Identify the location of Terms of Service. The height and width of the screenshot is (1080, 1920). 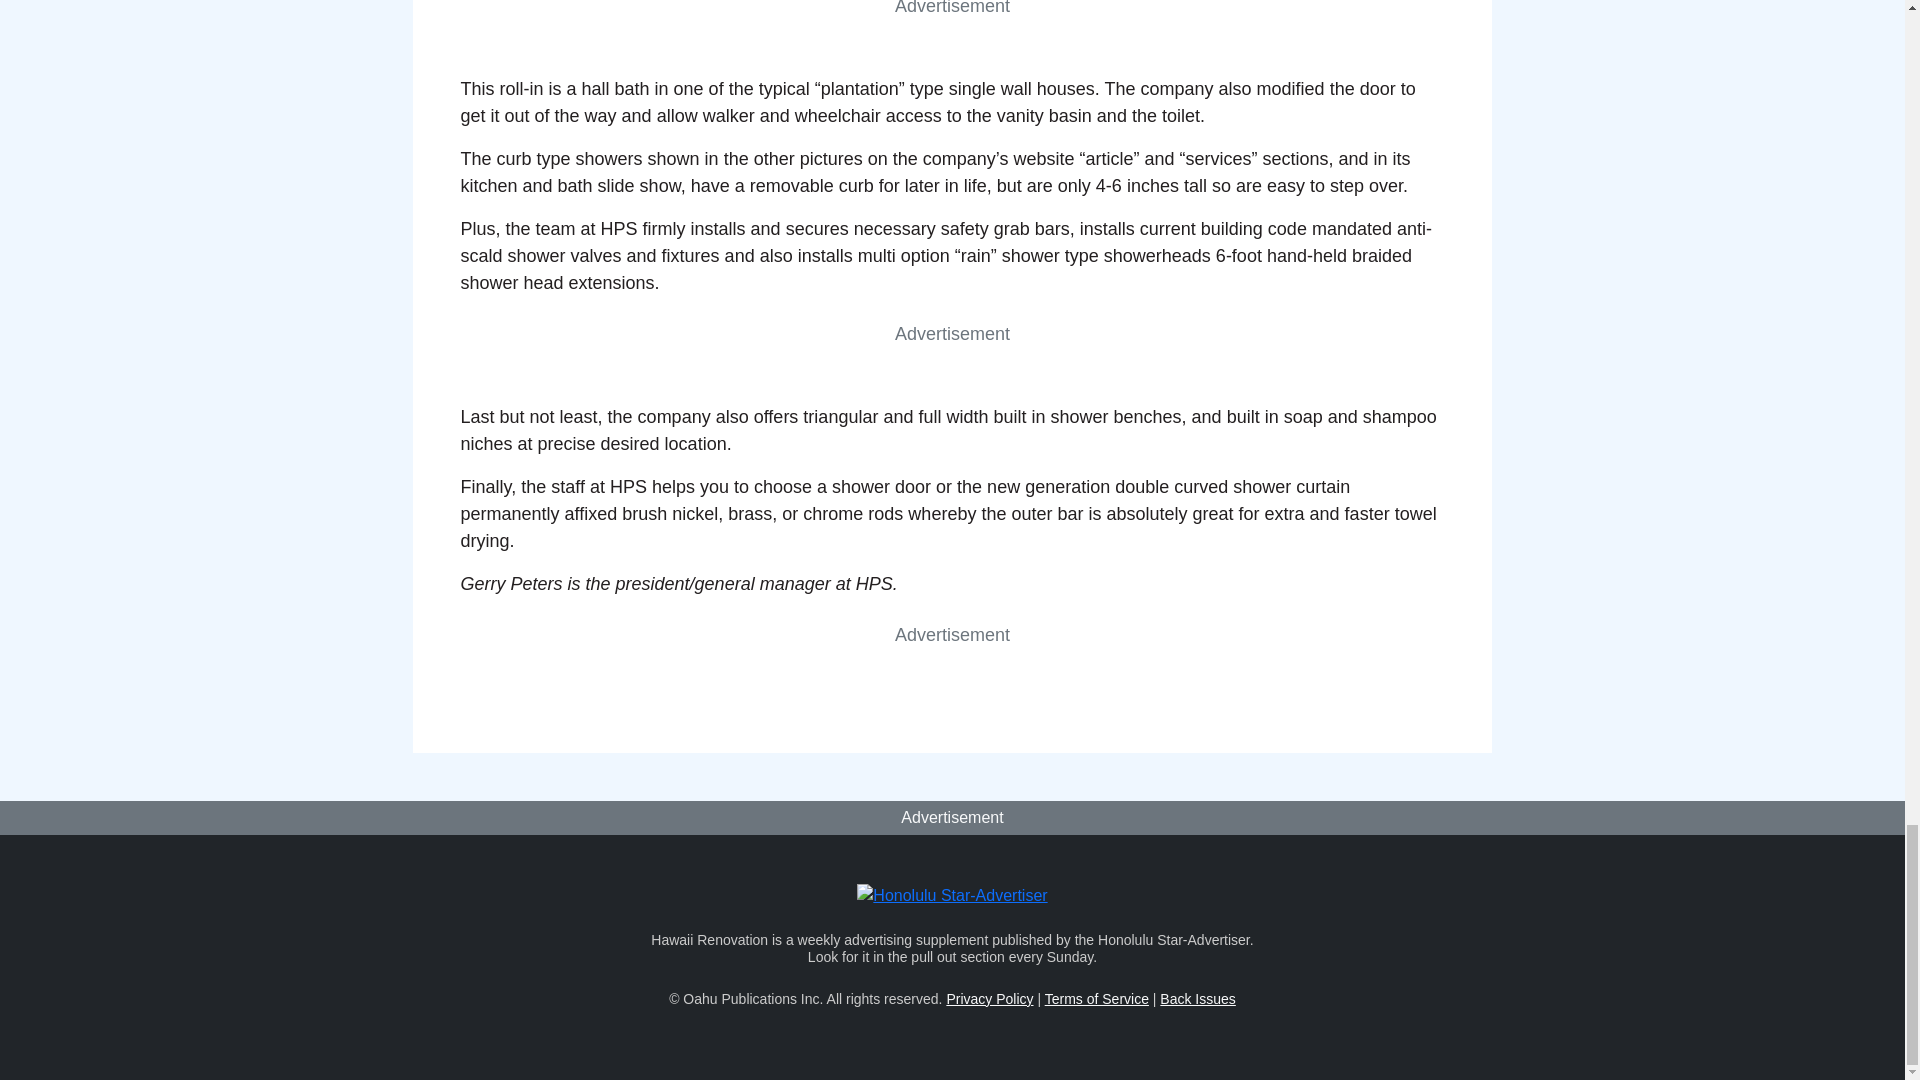
(1096, 998).